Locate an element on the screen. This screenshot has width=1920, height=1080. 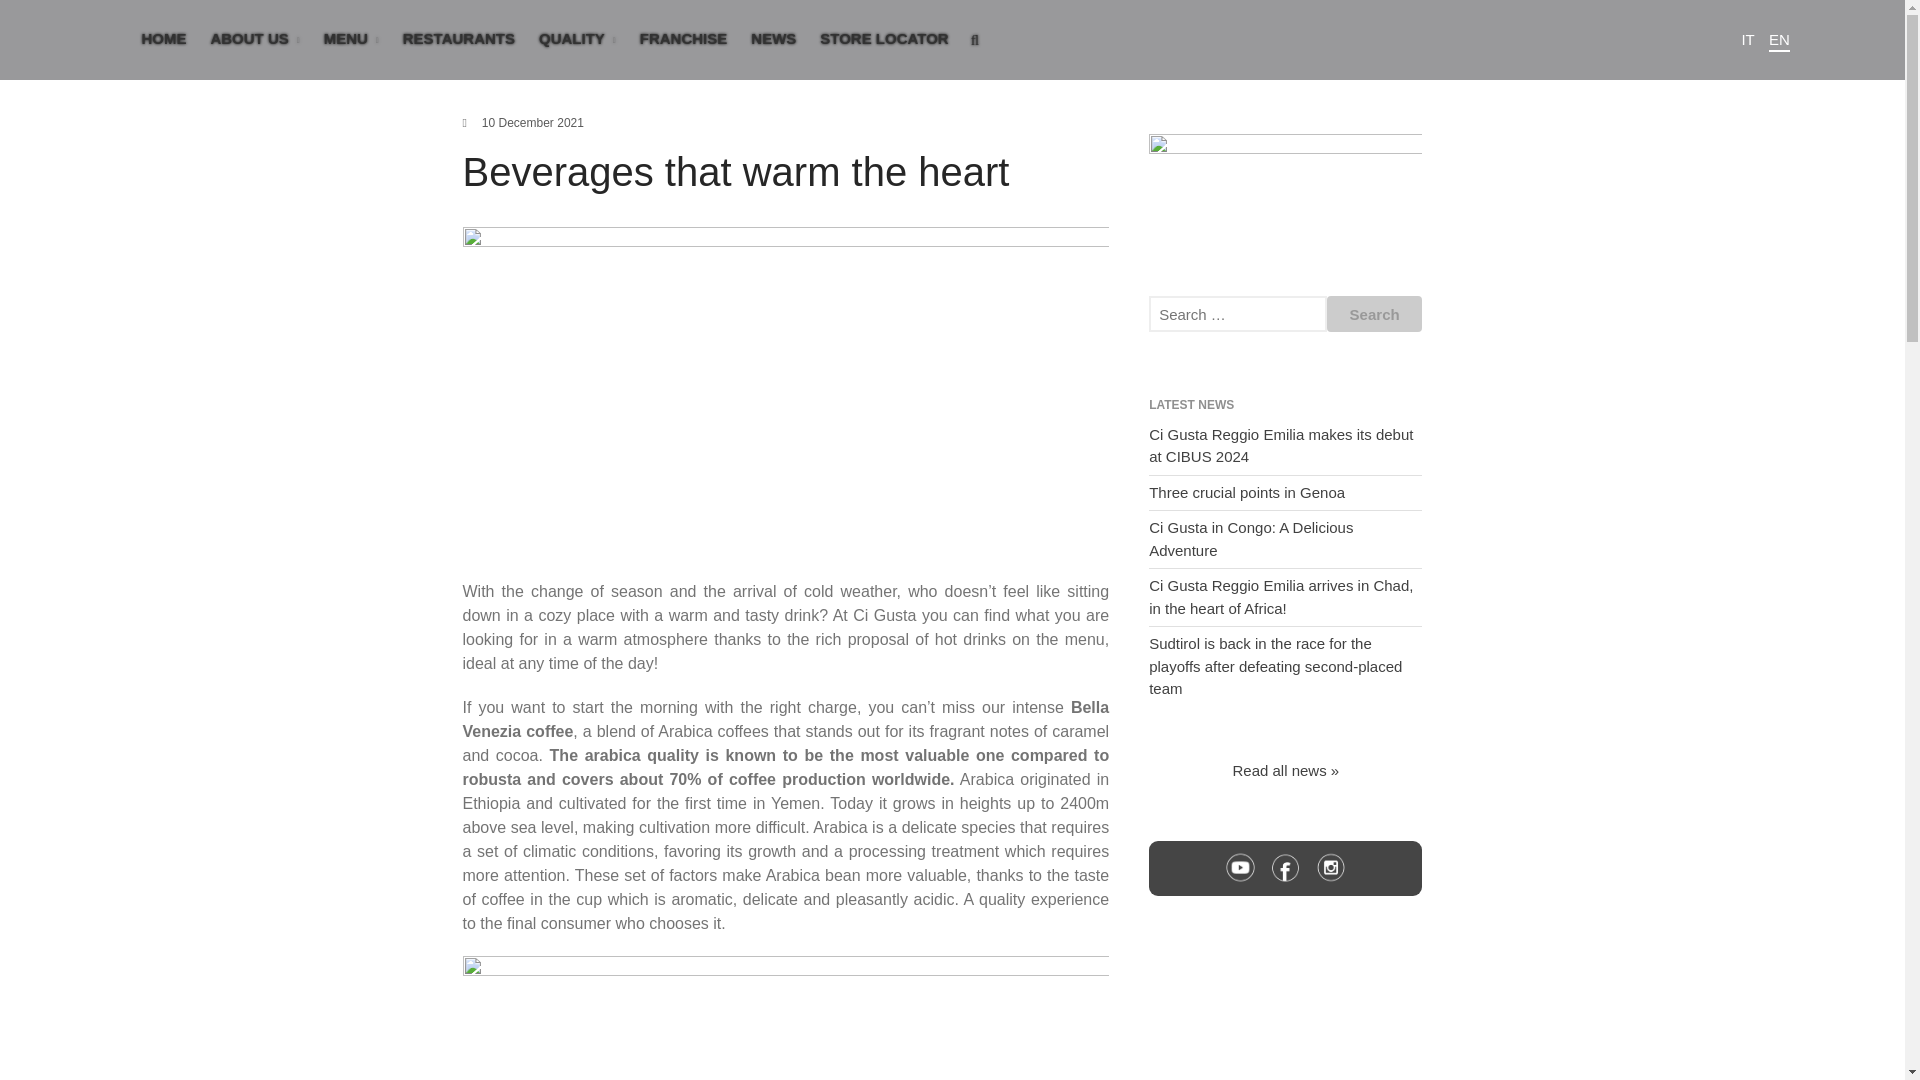
Search is located at coordinates (1374, 313).